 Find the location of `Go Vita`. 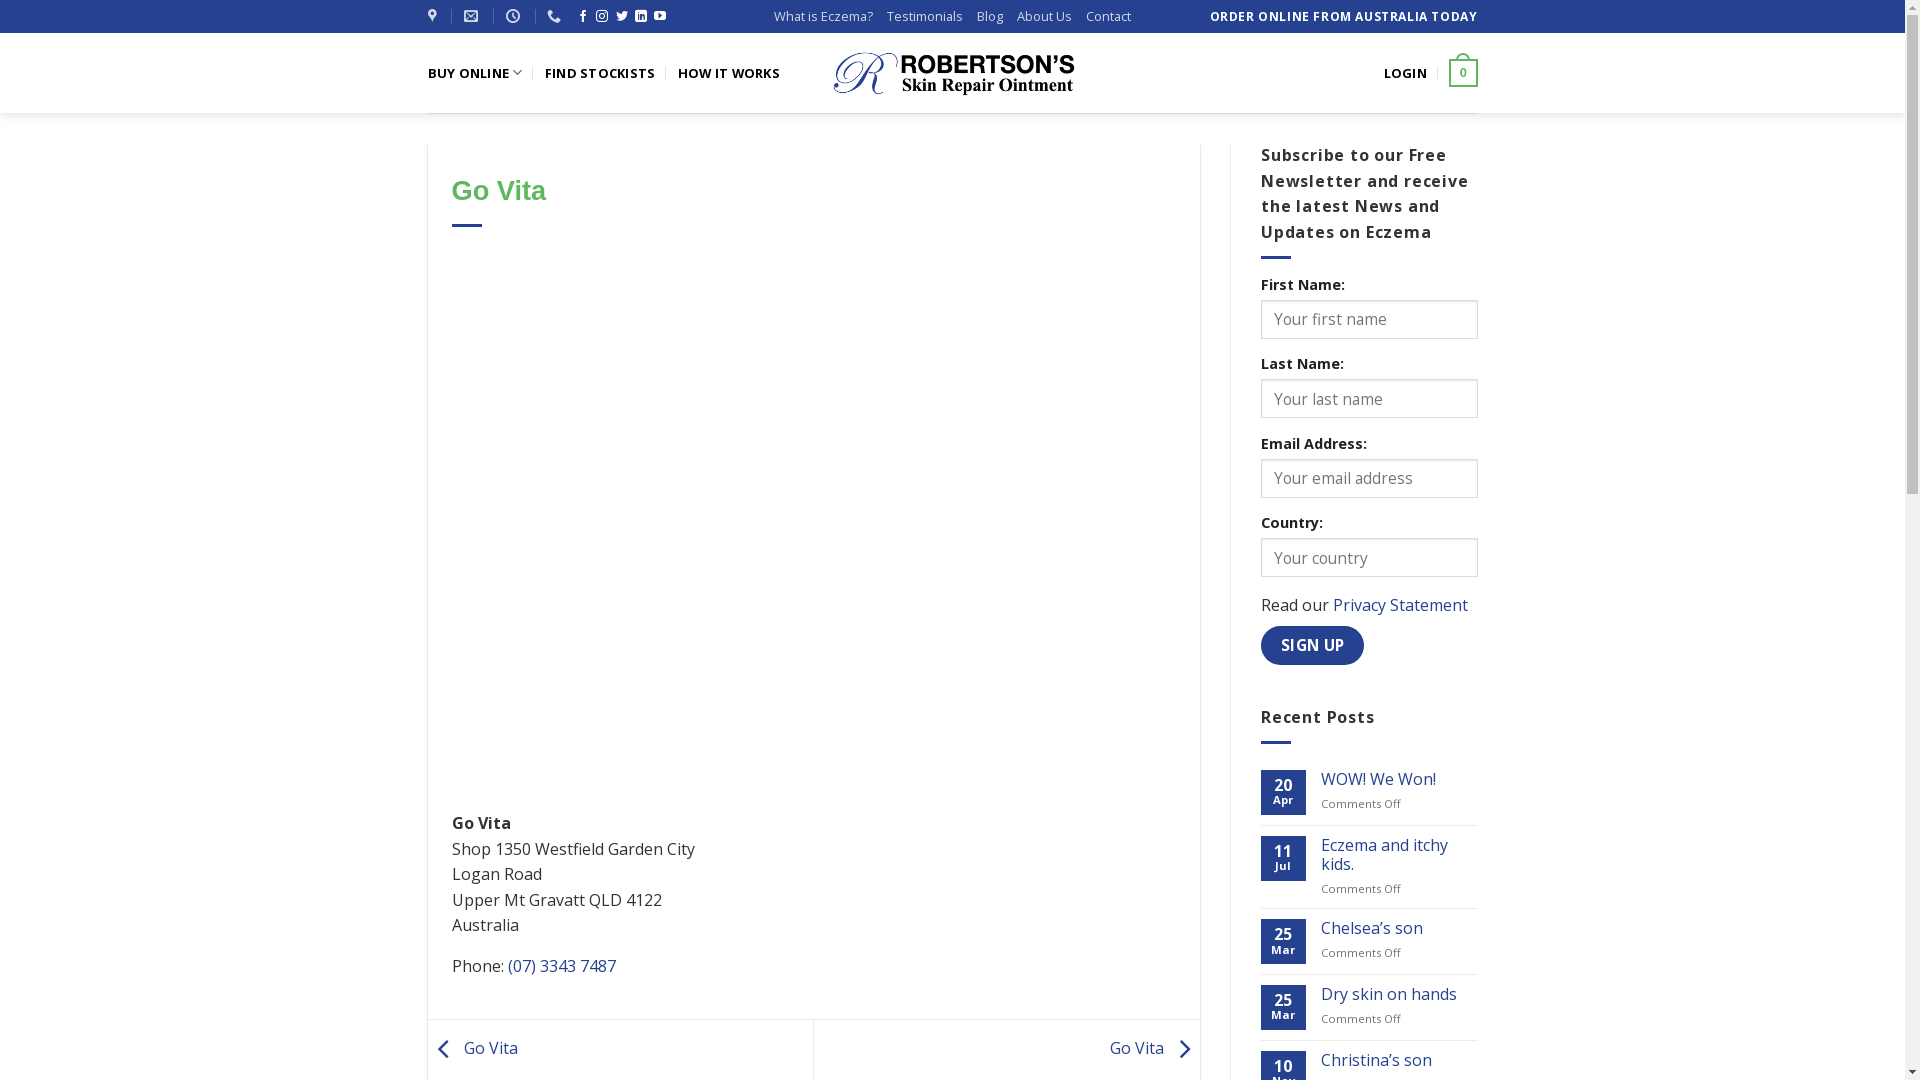

Go Vita is located at coordinates (473, 1048).